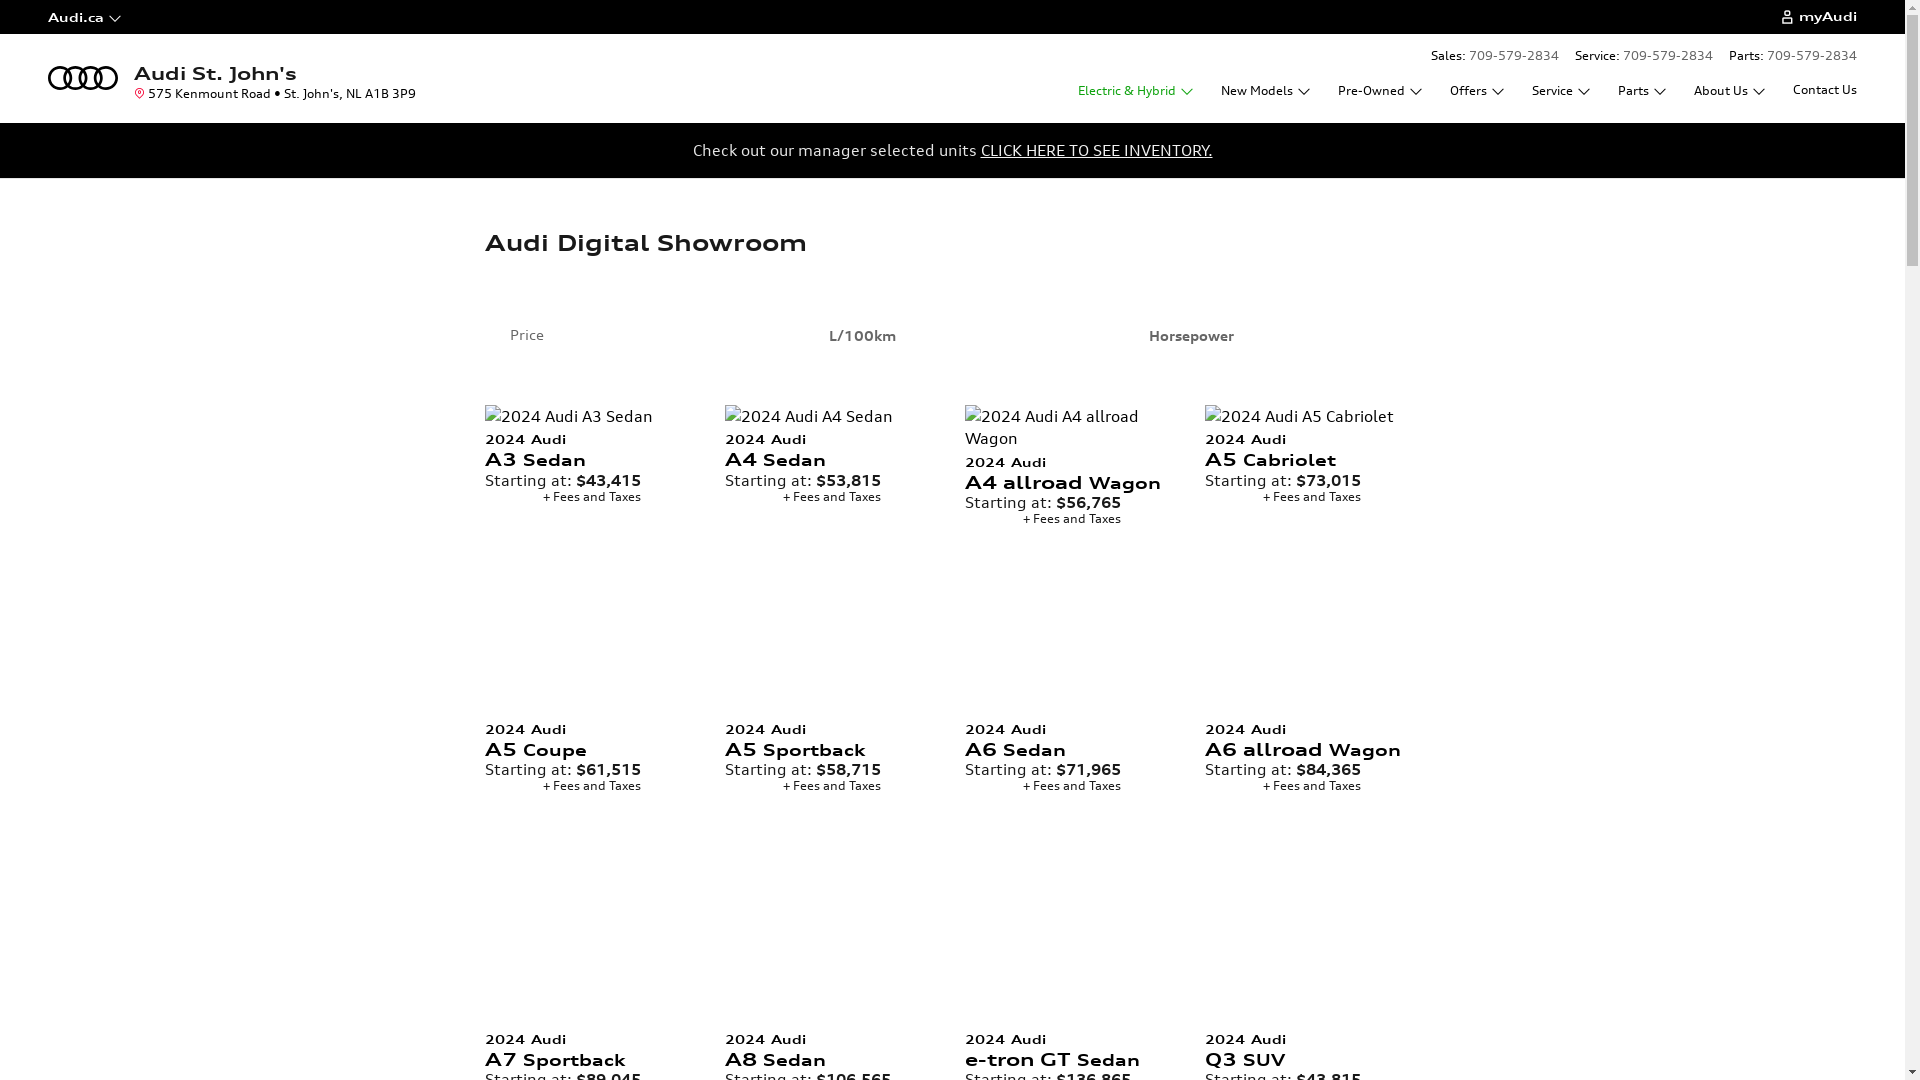 This screenshot has height=1080, width=1920. I want to click on 2024 Audi A7 Sportback, so click(582, 1048).